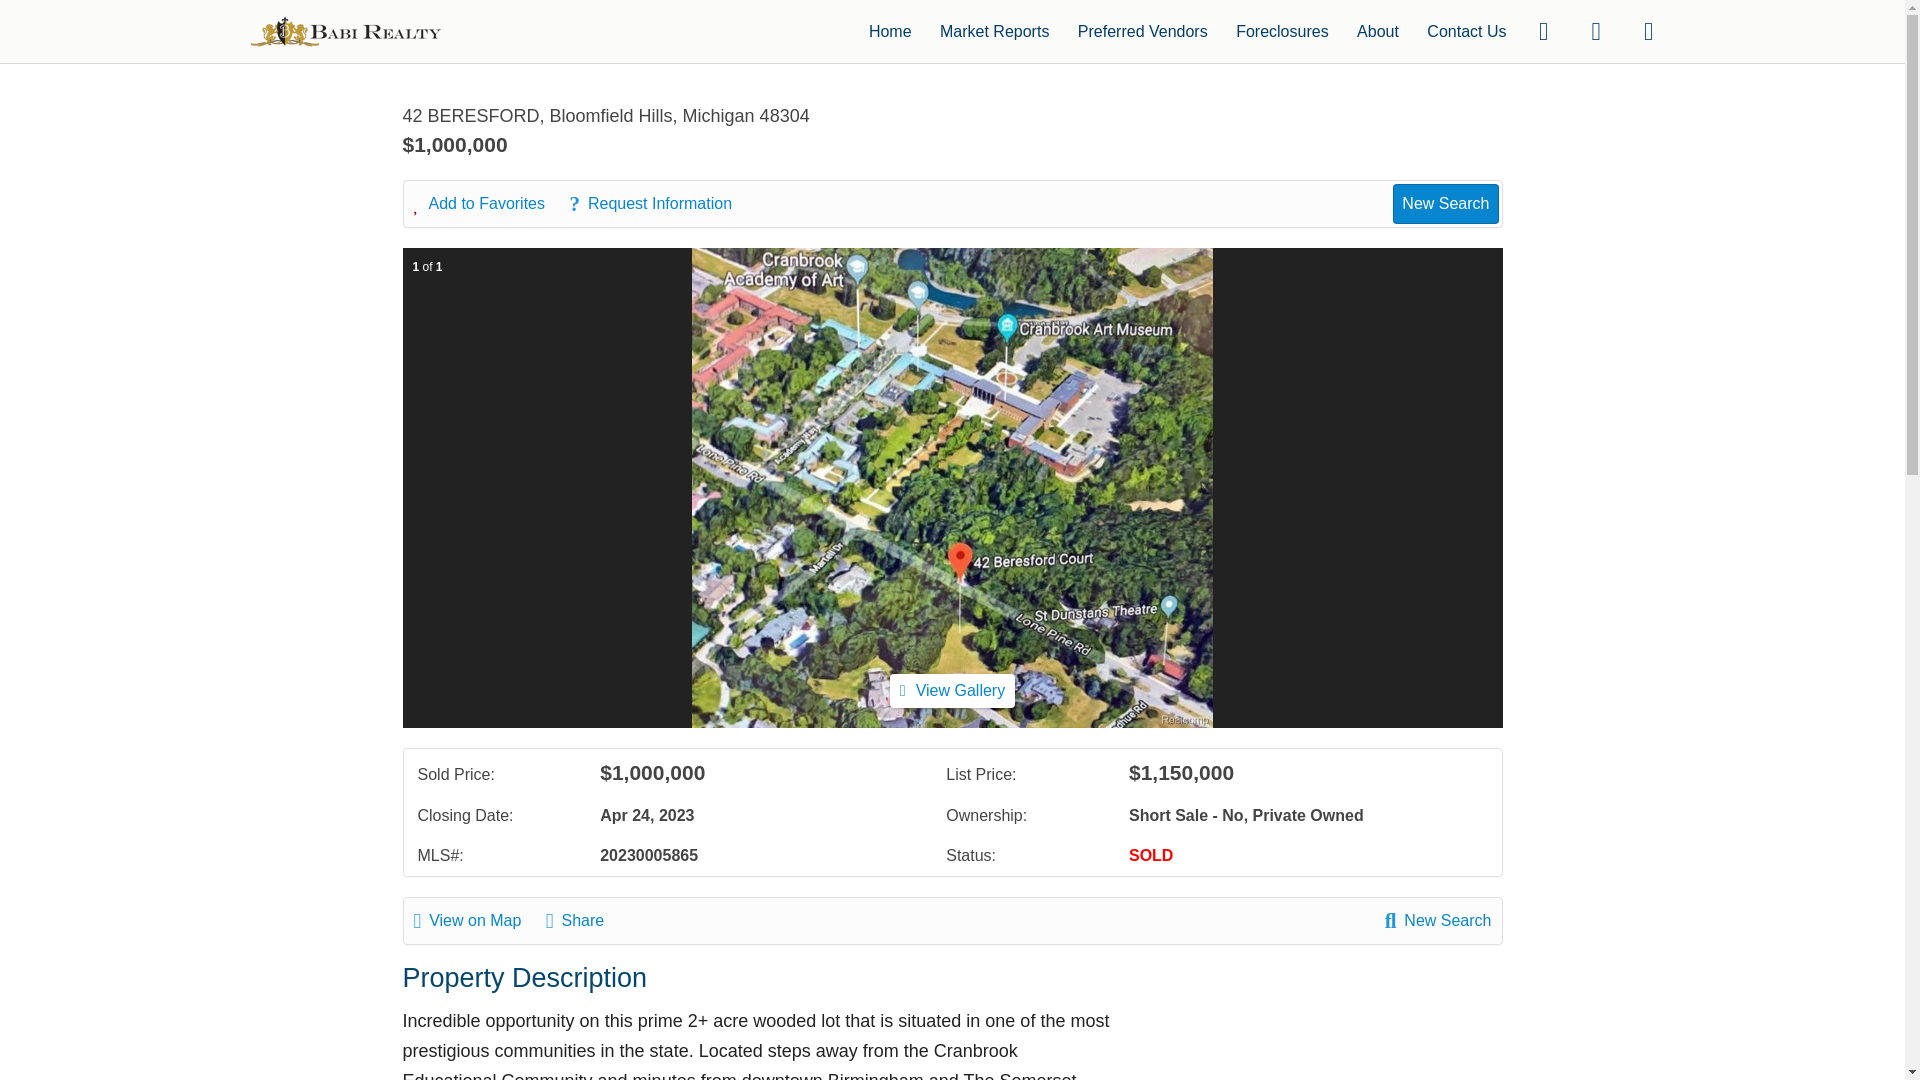  What do you see at coordinates (660, 204) in the screenshot?
I see `Request Information` at bounding box center [660, 204].